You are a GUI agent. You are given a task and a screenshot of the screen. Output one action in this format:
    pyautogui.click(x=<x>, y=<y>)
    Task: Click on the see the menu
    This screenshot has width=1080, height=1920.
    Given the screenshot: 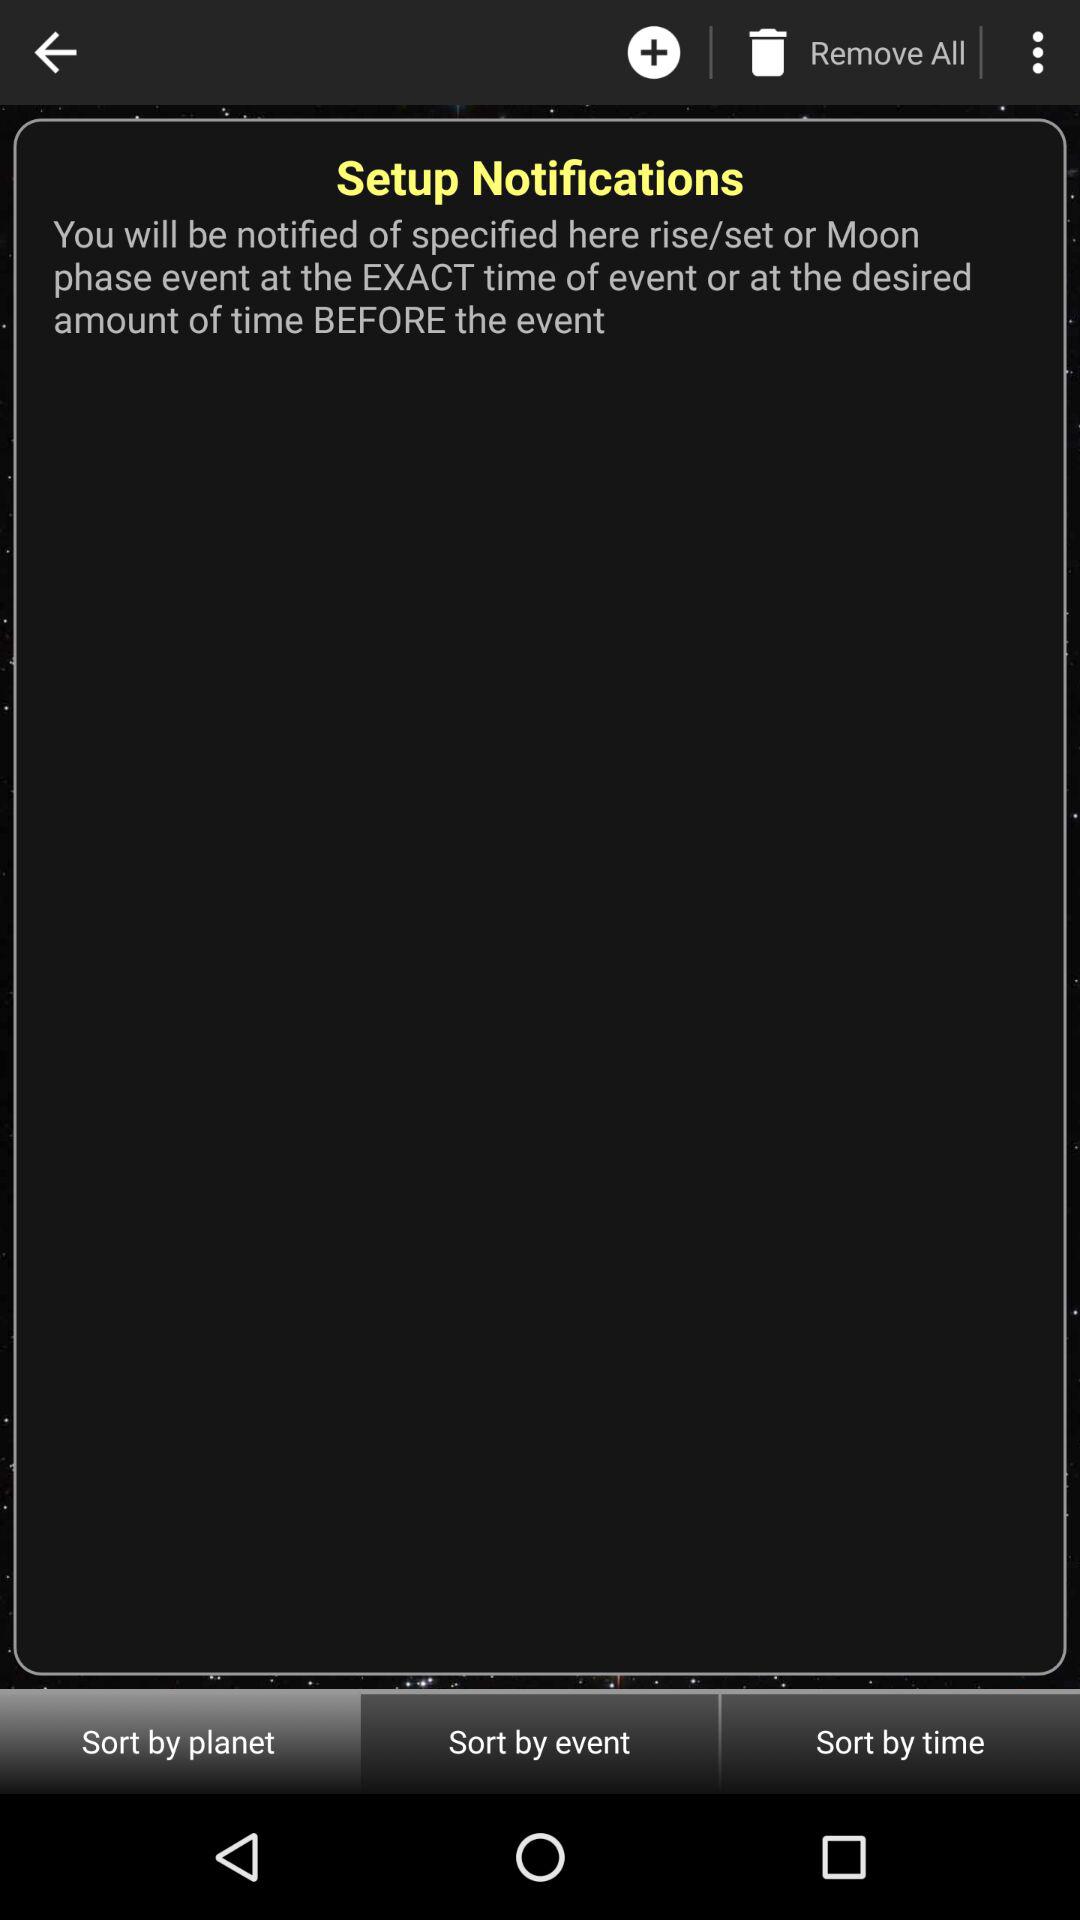 What is the action you would take?
    pyautogui.click(x=1038, y=52)
    